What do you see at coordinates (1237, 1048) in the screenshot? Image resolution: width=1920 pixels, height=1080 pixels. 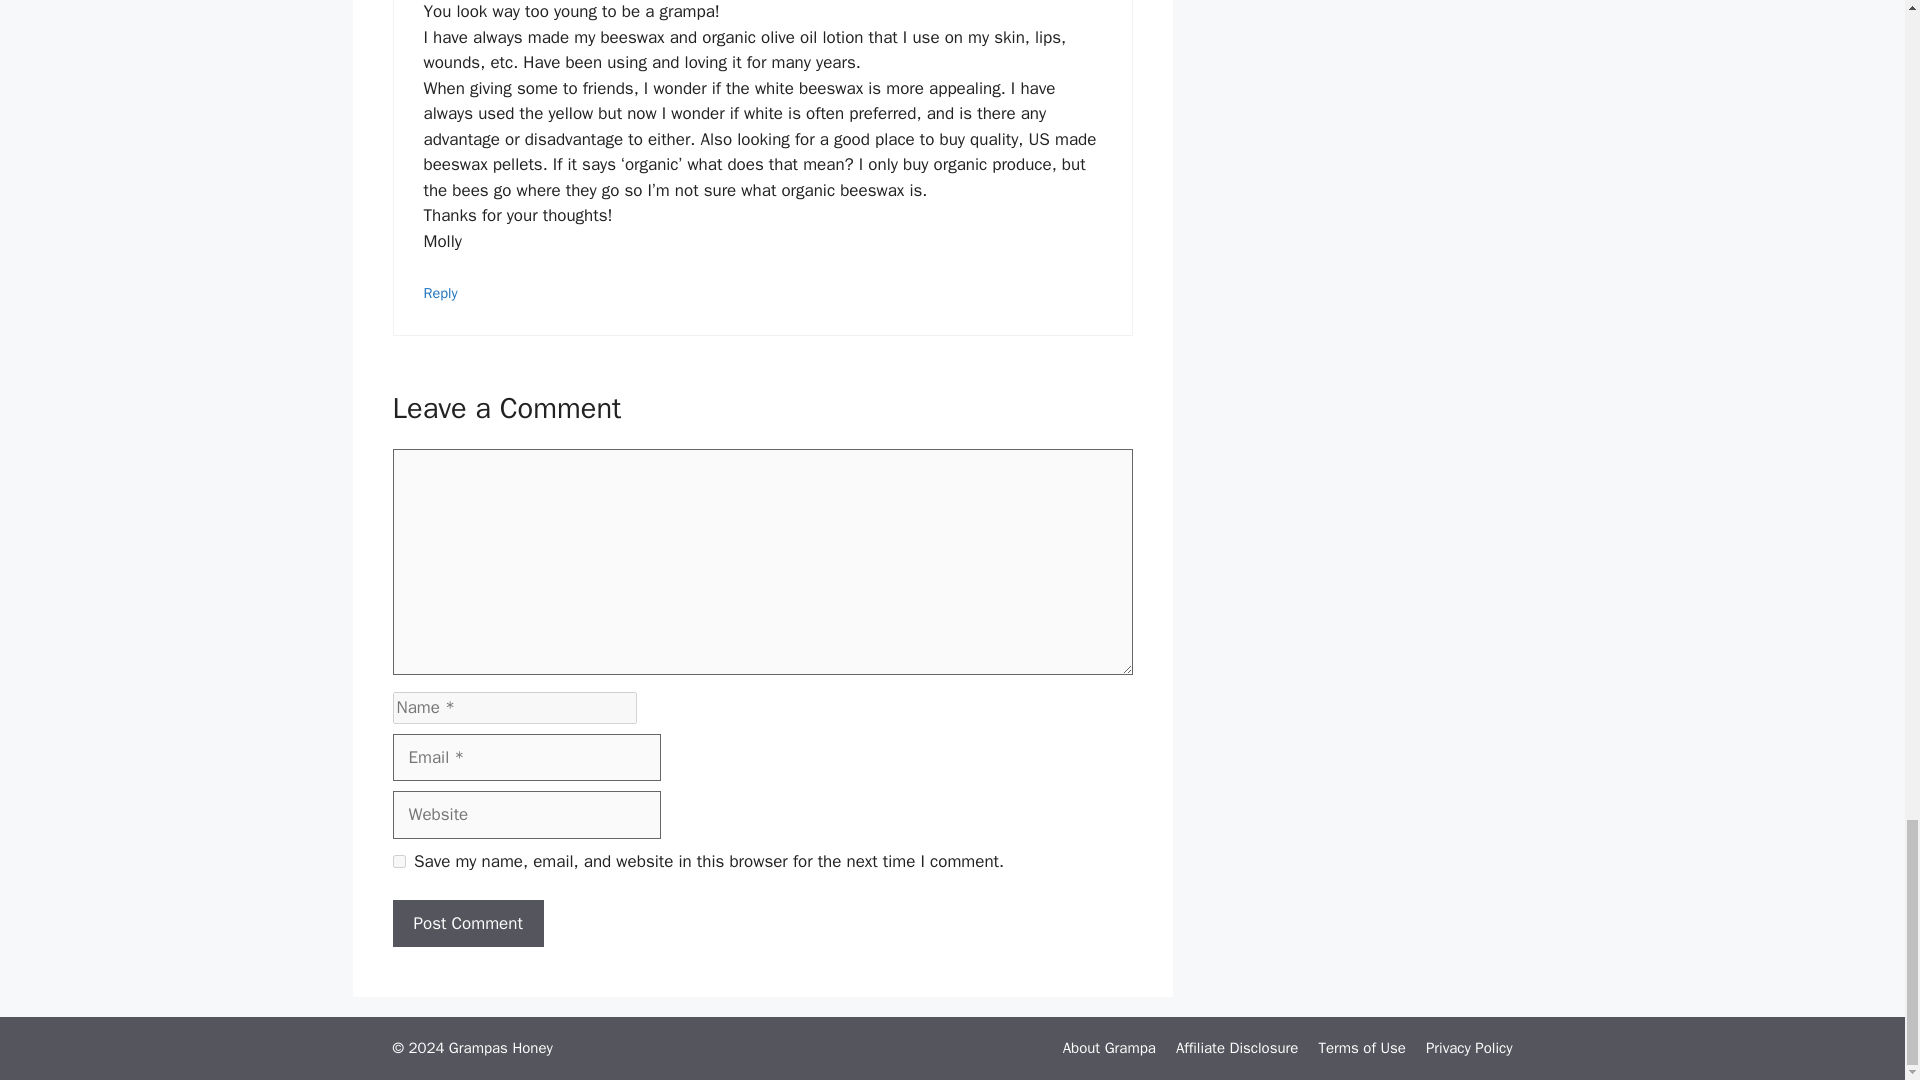 I see `Affiliate Disclosure` at bounding box center [1237, 1048].